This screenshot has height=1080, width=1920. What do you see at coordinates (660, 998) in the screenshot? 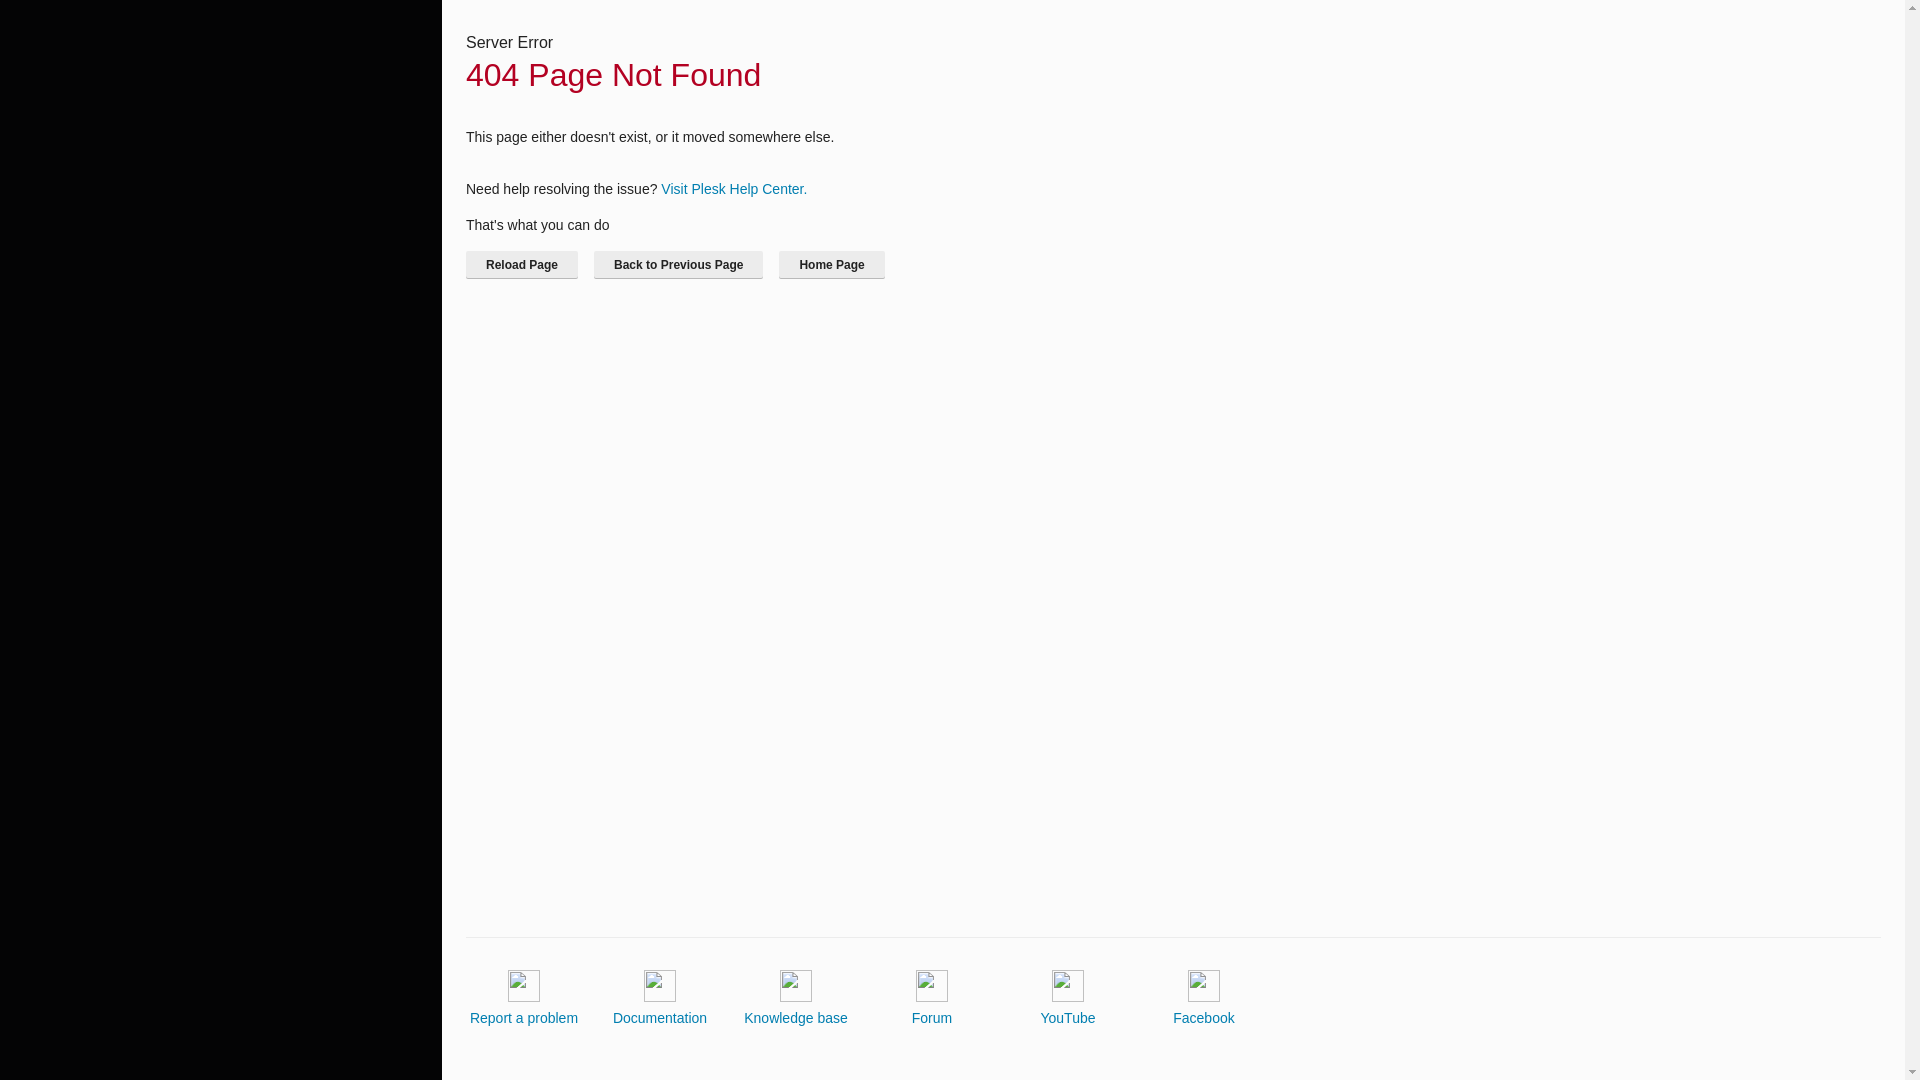
I see `Documentation` at bounding box center [660, 998].